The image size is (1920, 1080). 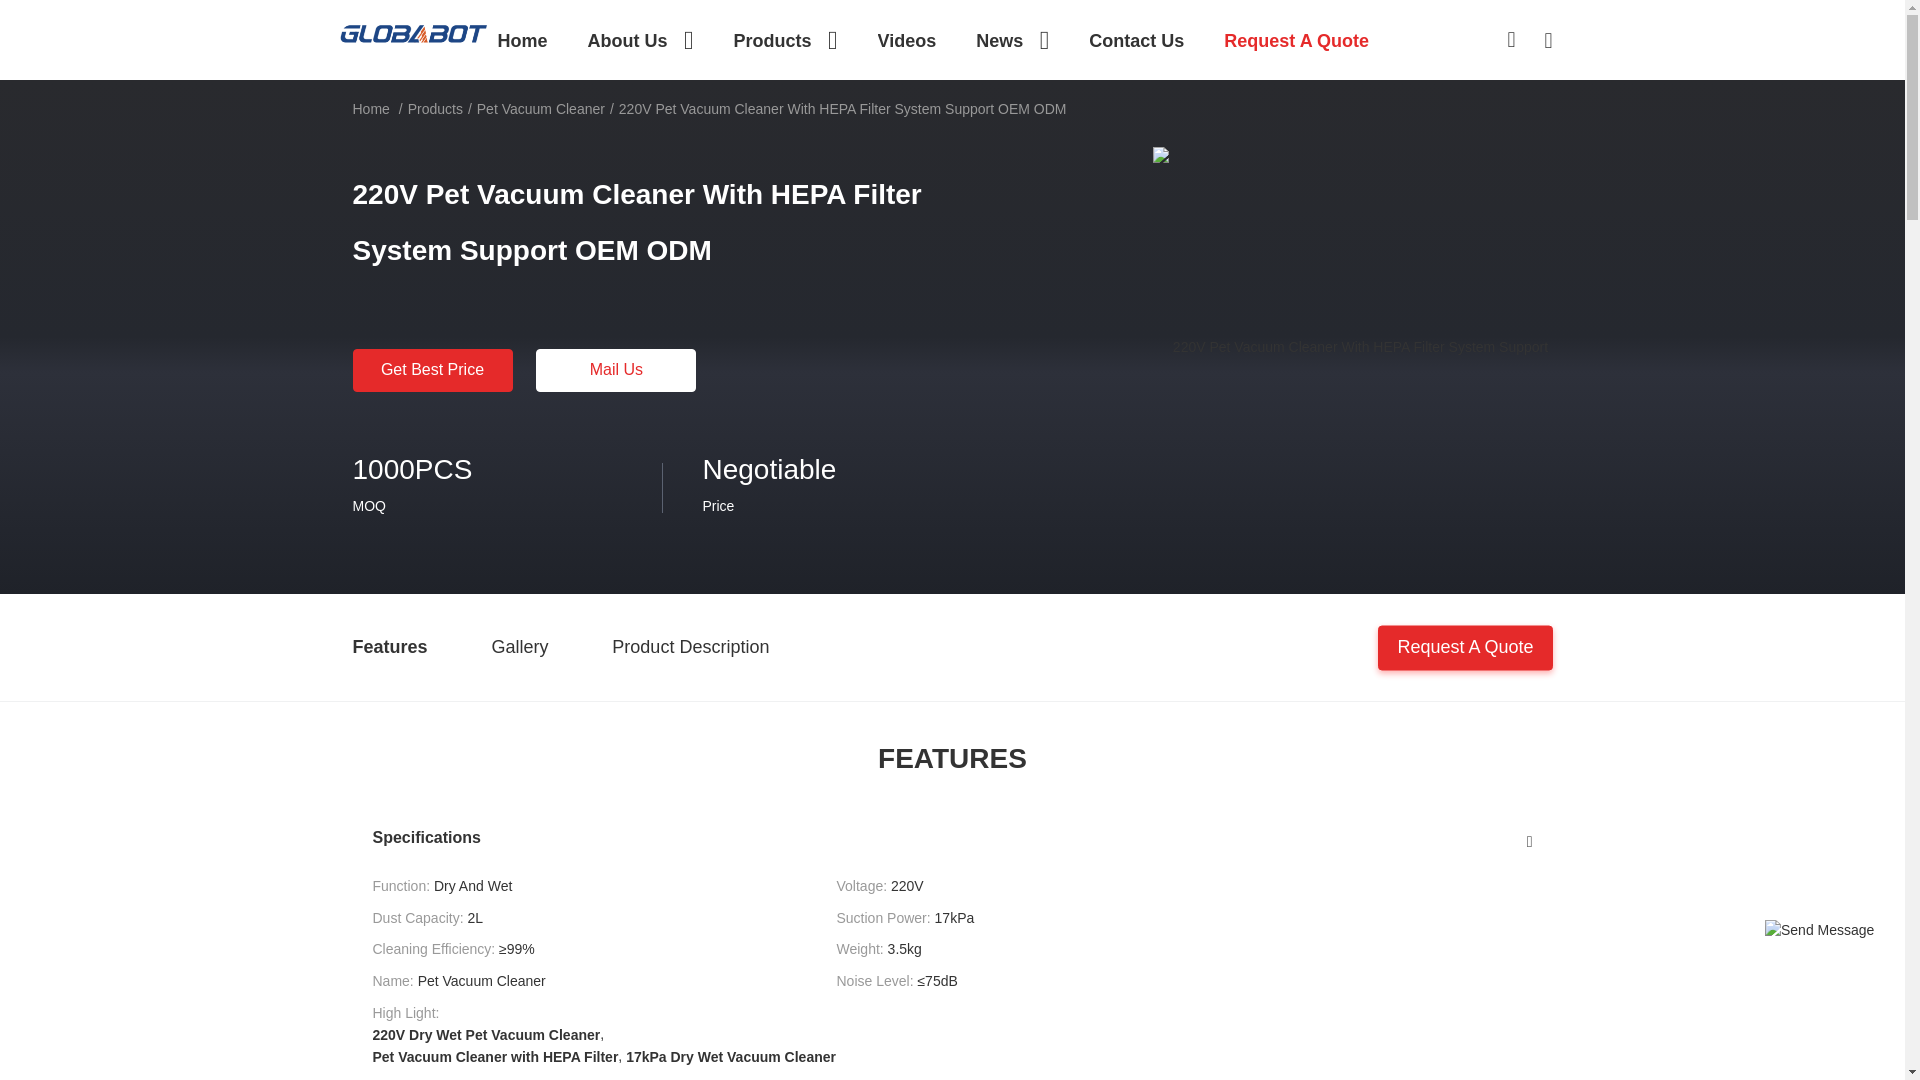 What do you see at coordinates (412, 31) in the screenshot?
I see `Shenzhen Globabot Intelligent Technology Co.,Ltd` at bounding box center [412, 31].